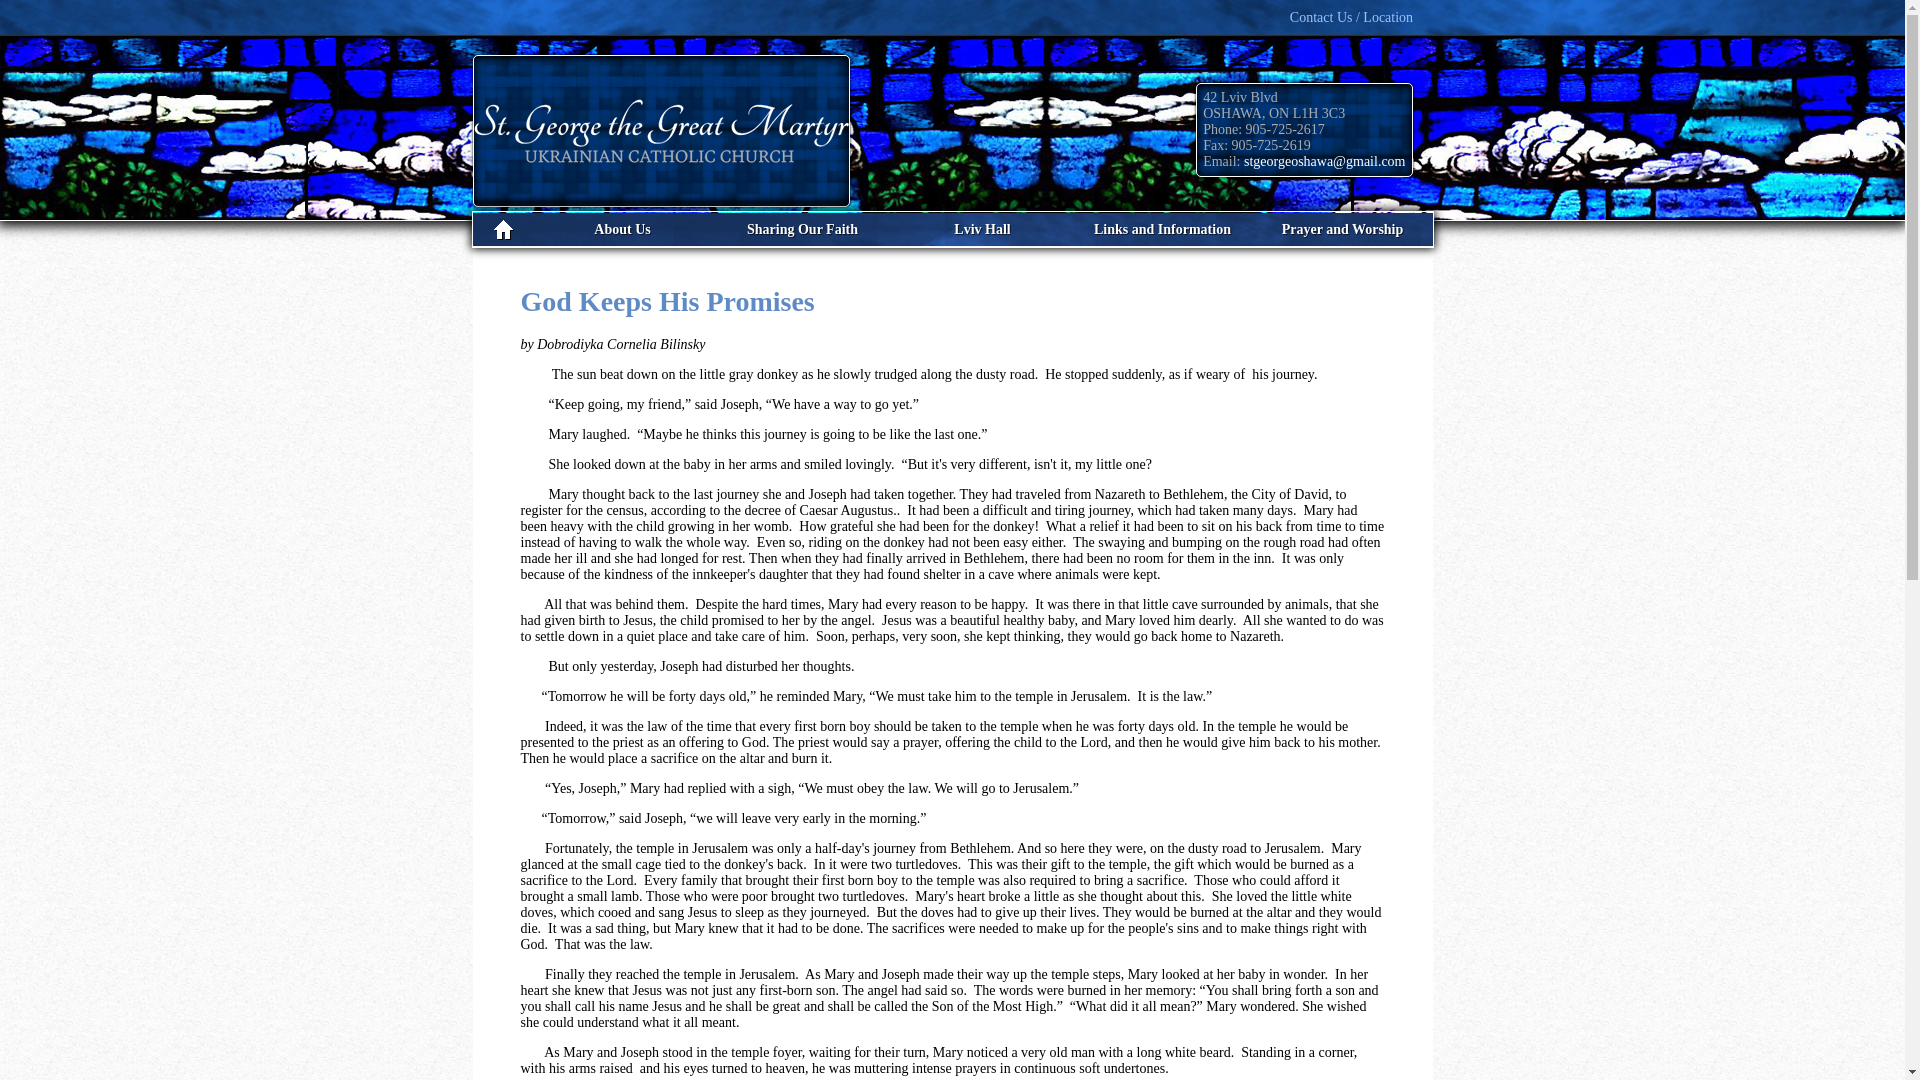 The height and width of the screenshot is (1080, 1920). I want to click on Home, so click(502, 229).